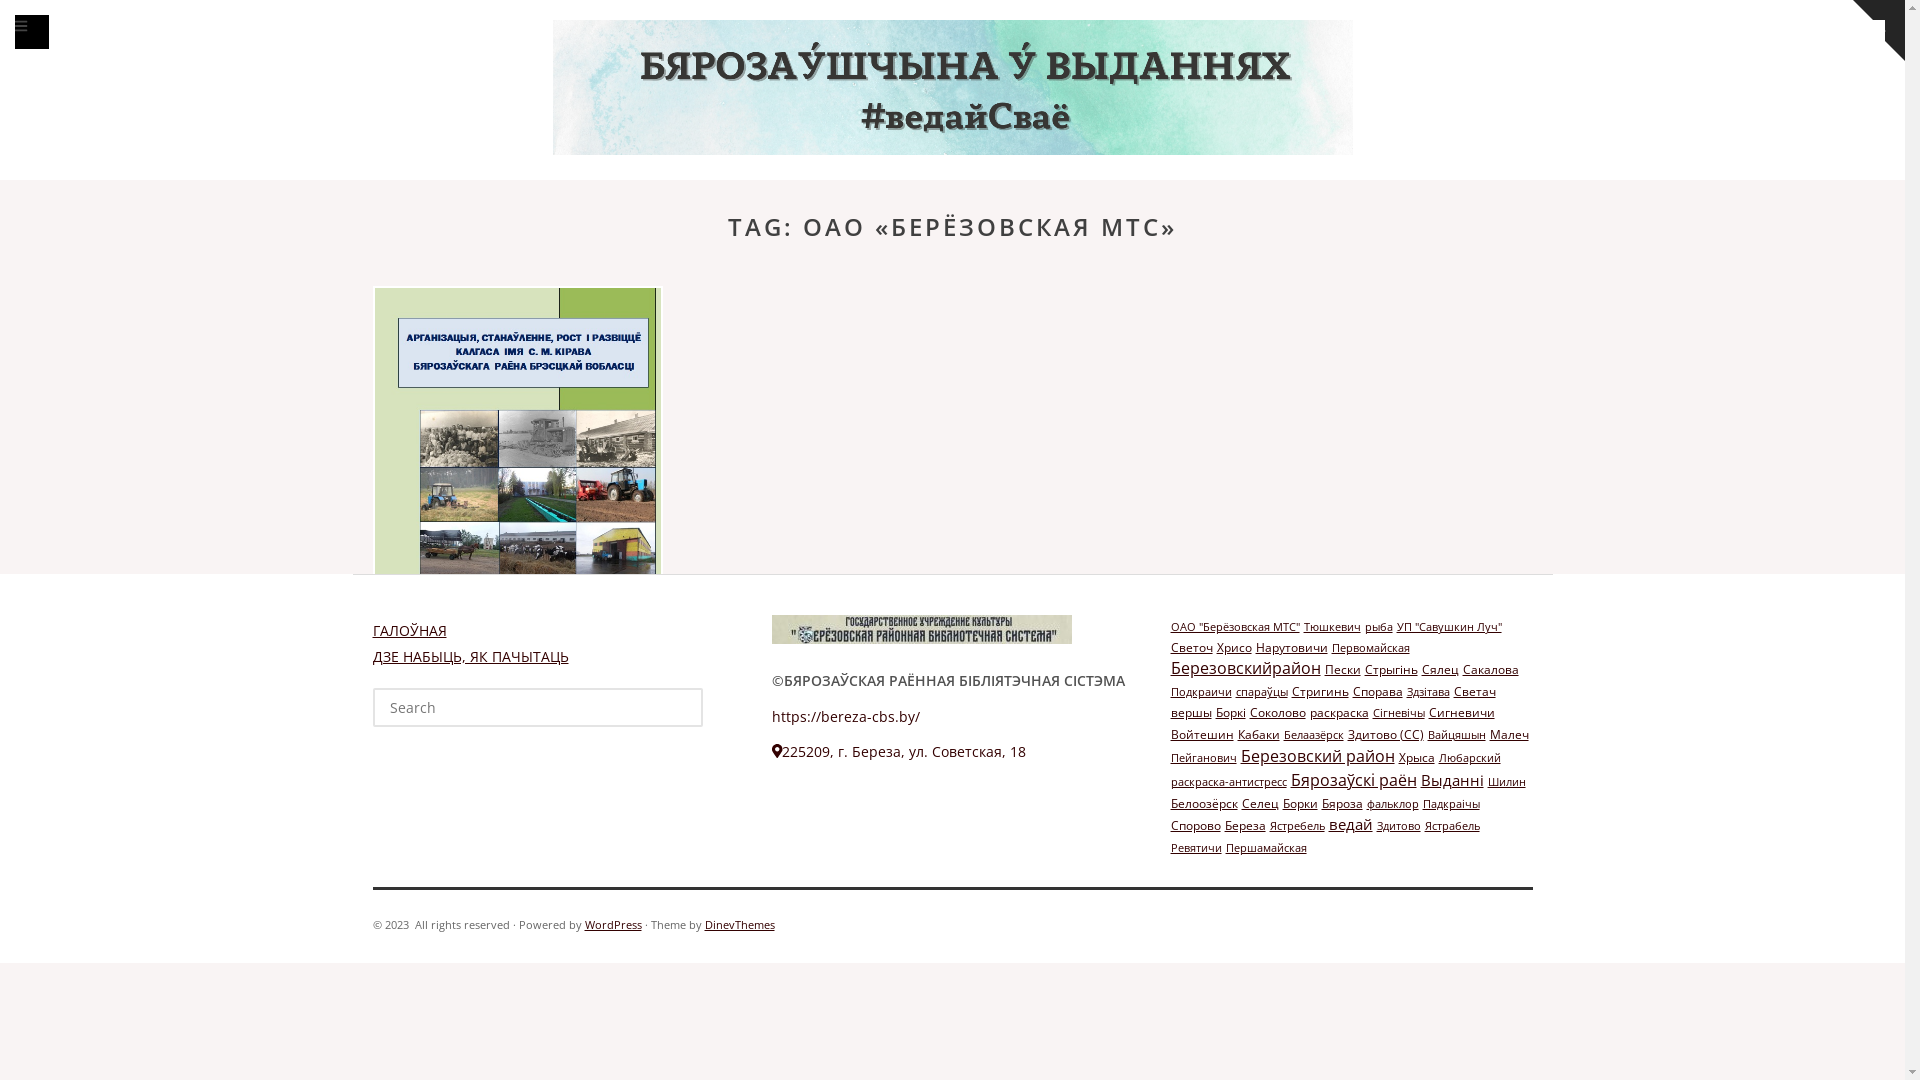 This screenshot has height=1080, width=1920. What do you see at coordinates (612, 924) in the screenshot?
I see `WordPress` at bounding box center [612, 924].